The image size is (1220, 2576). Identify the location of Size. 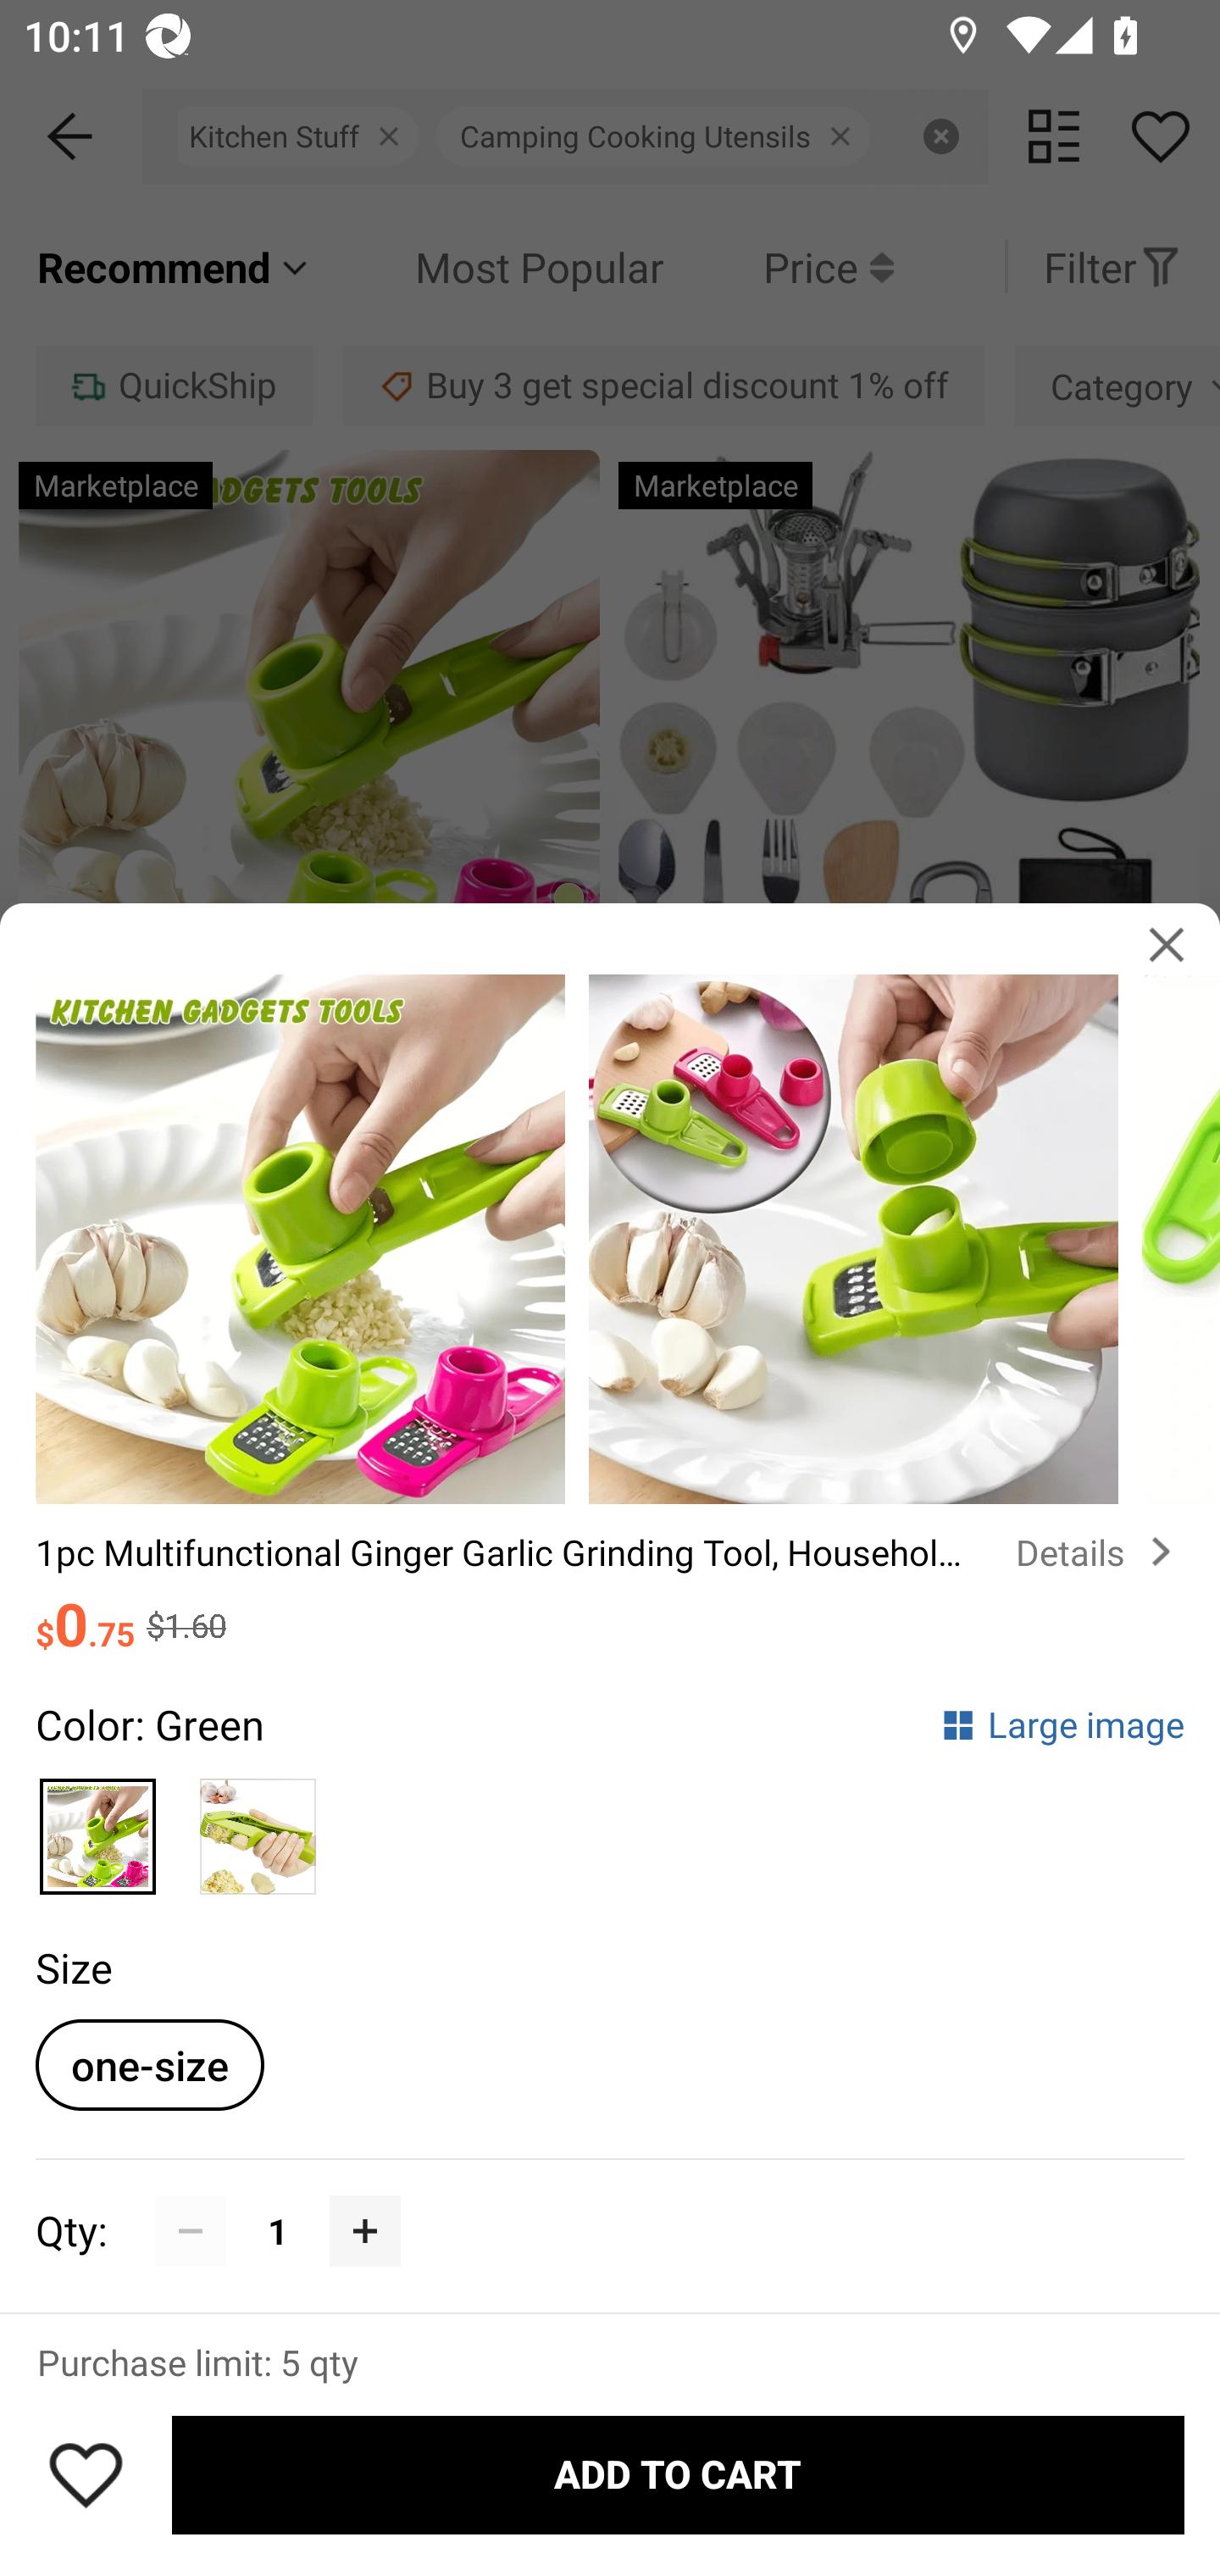
(73, 1968).